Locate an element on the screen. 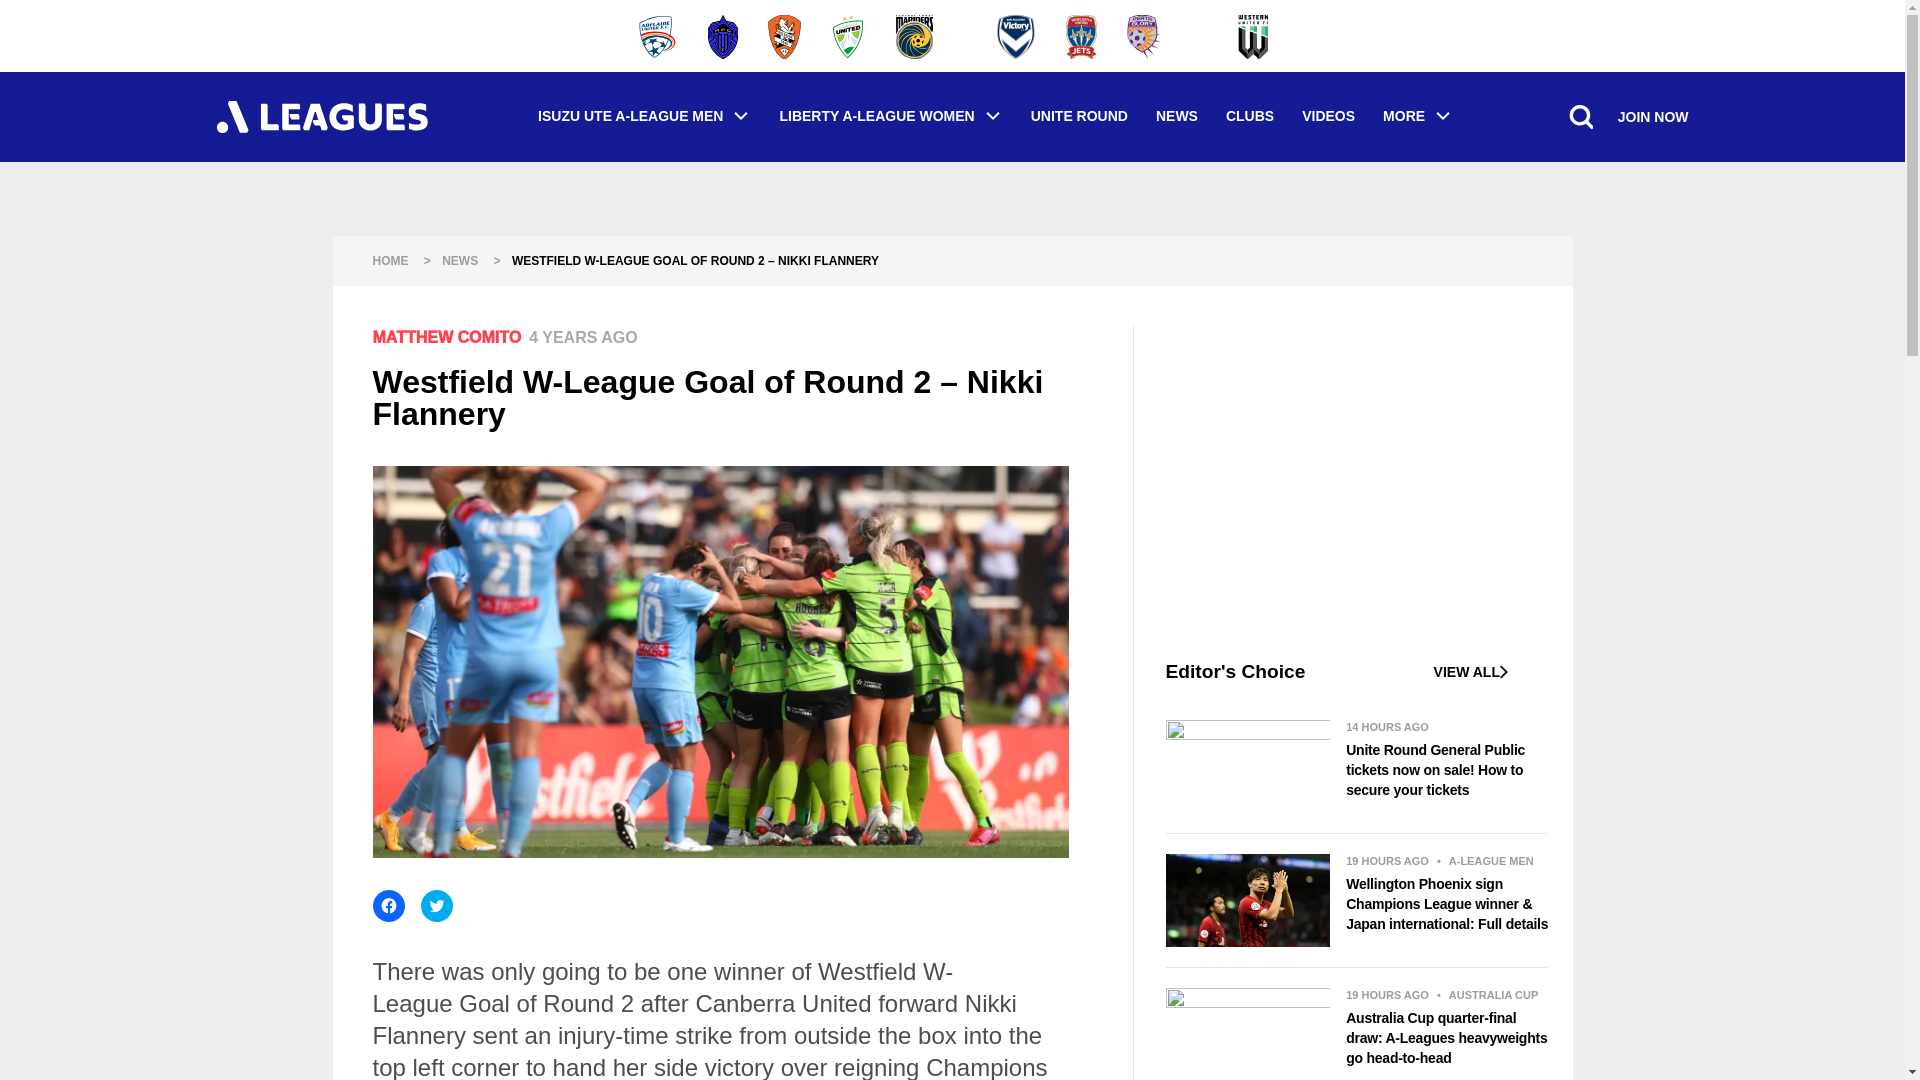 Image resolution: width=1920 pixels, height=1080 pixels. Click to share on Twitter is located at coordinates (436, 906).